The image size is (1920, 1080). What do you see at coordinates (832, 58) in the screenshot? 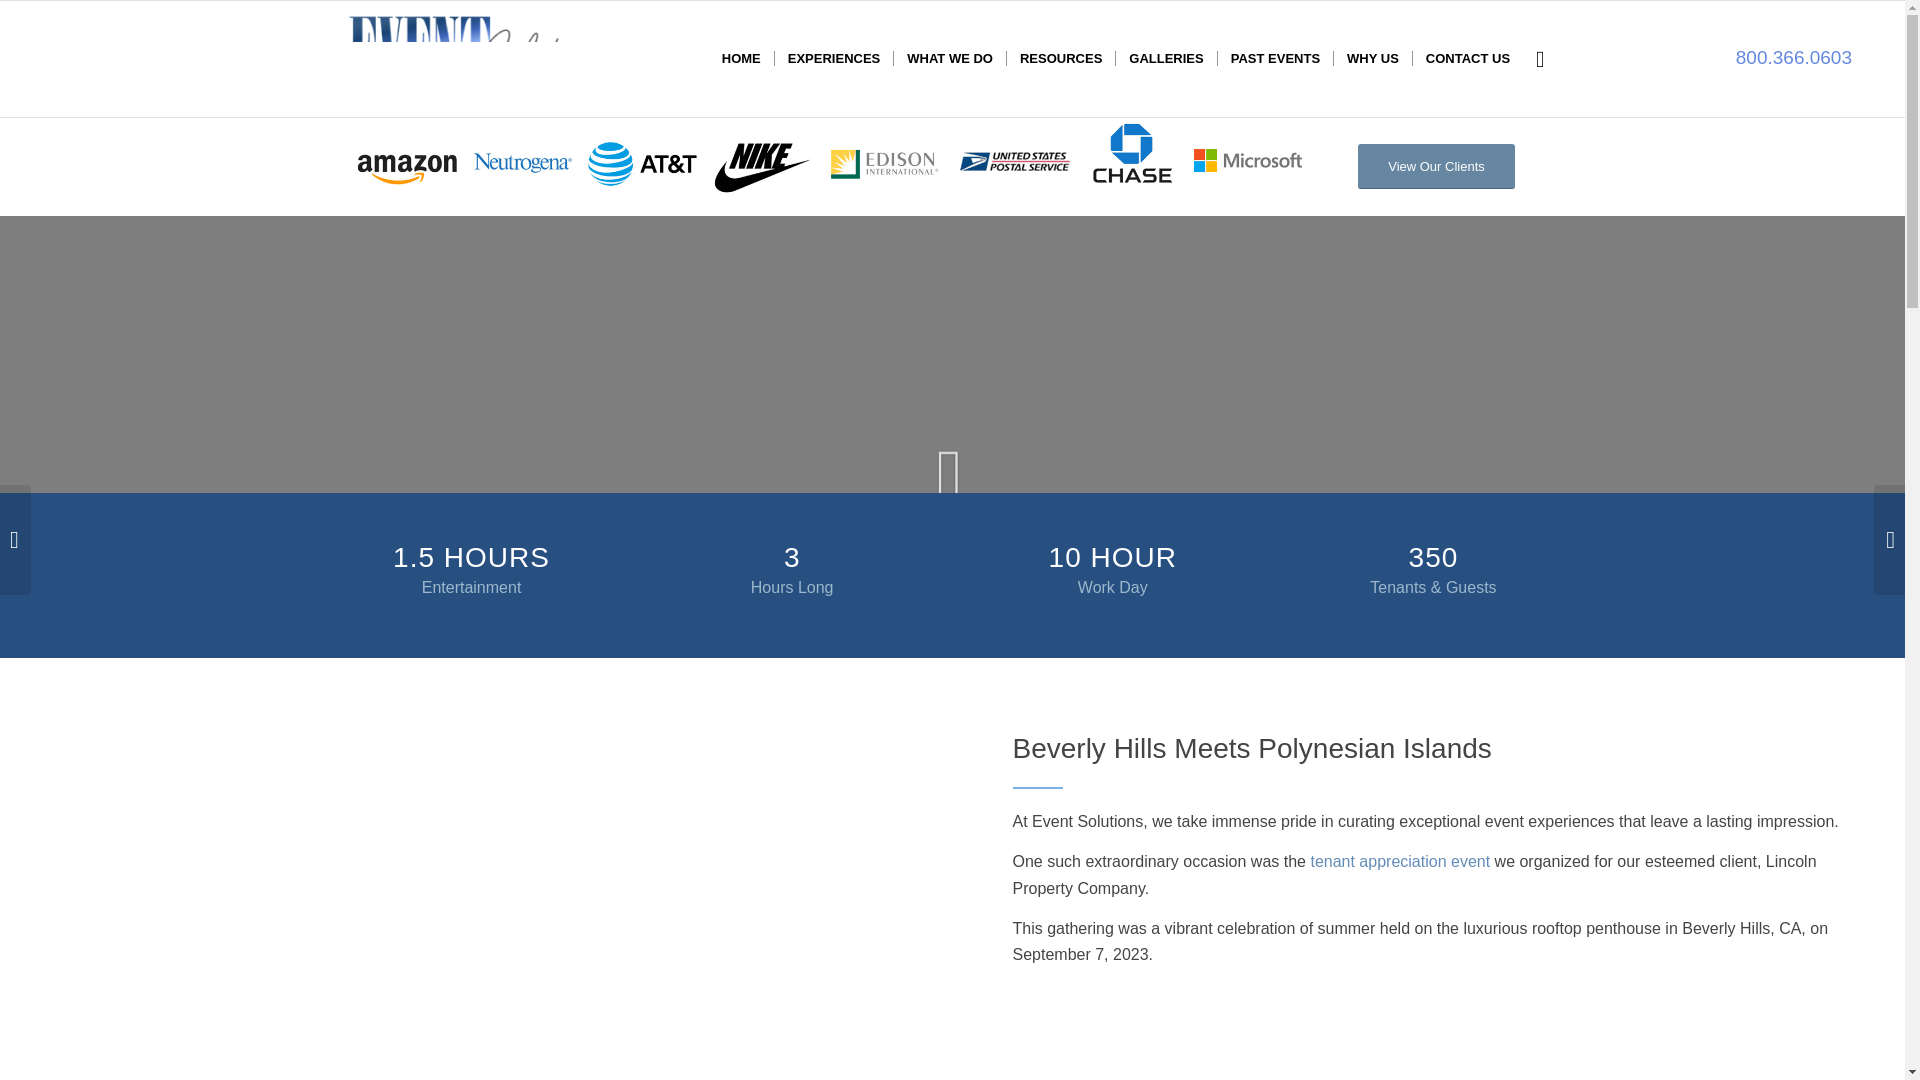
I see `Experiences` at bounding box center [832, 58].